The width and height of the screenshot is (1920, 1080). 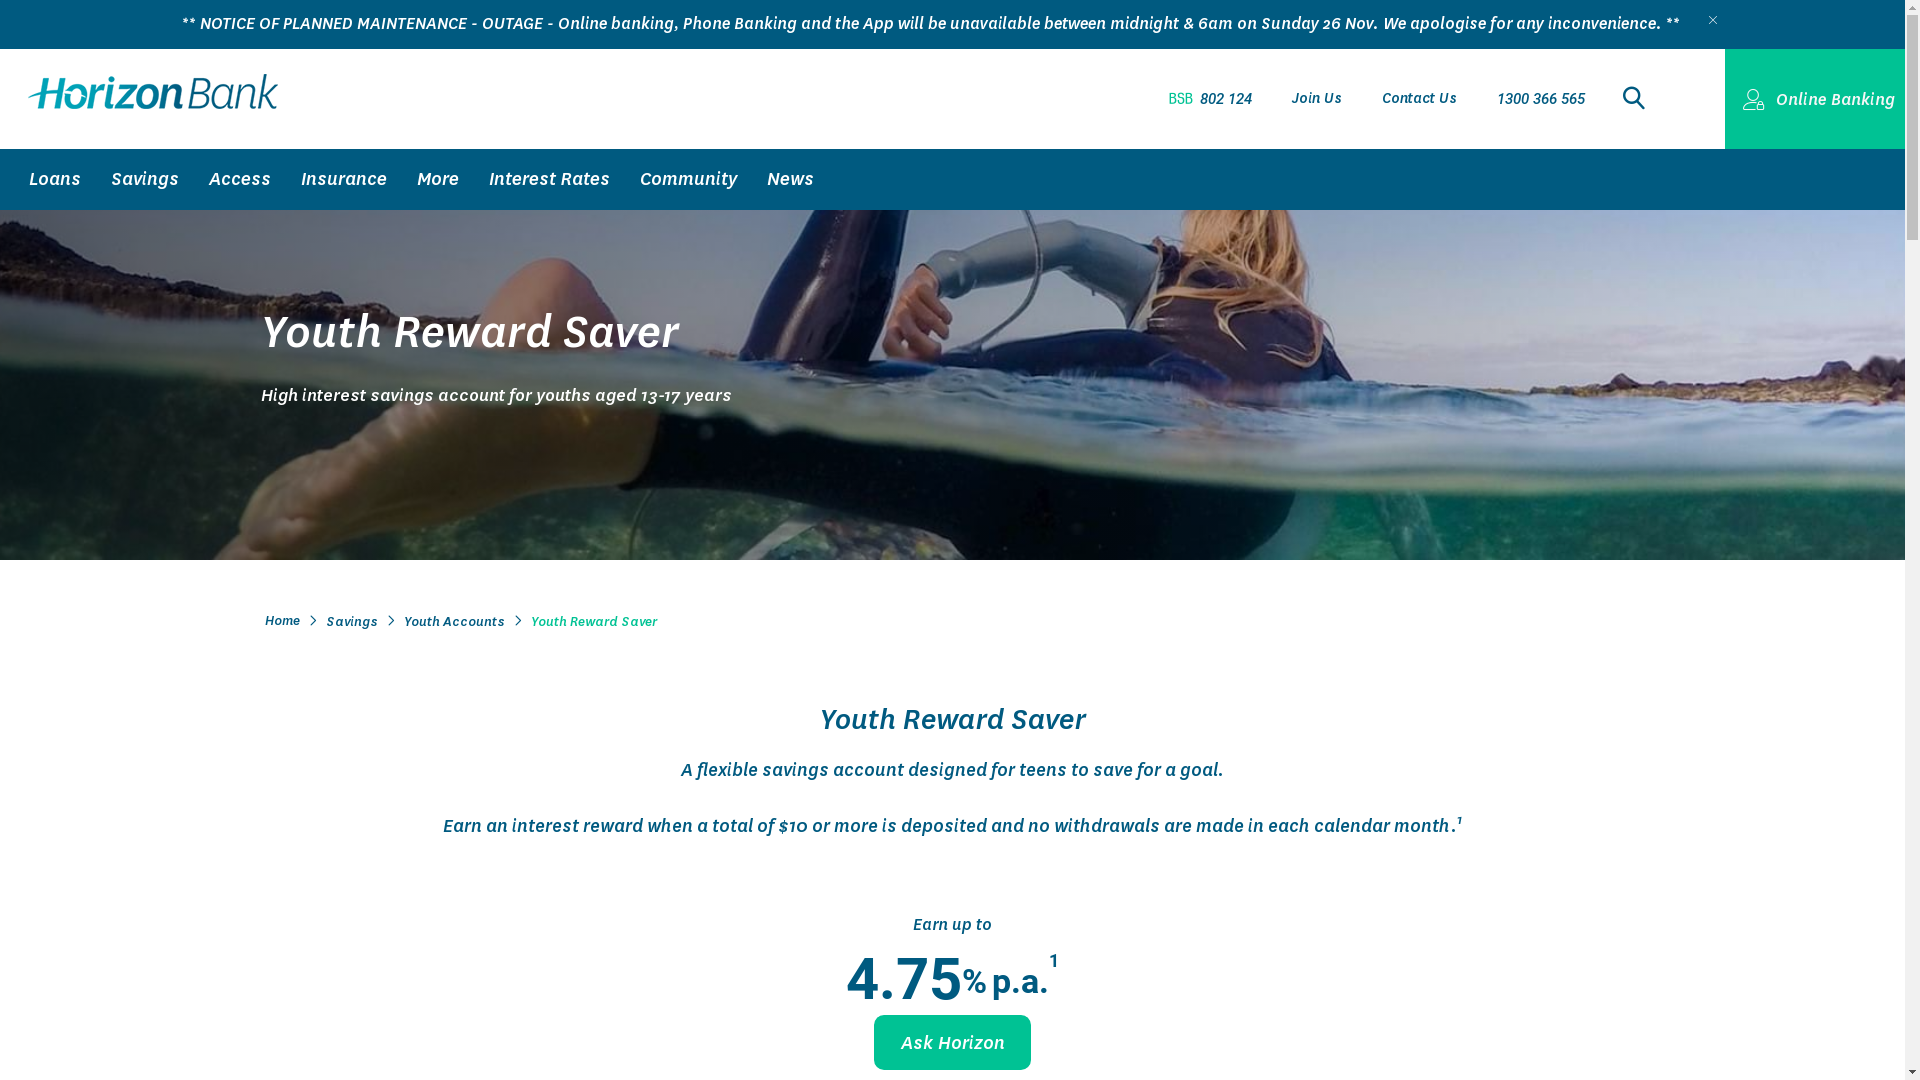 I want to click on Join Us, so click(x=1317, y=98).